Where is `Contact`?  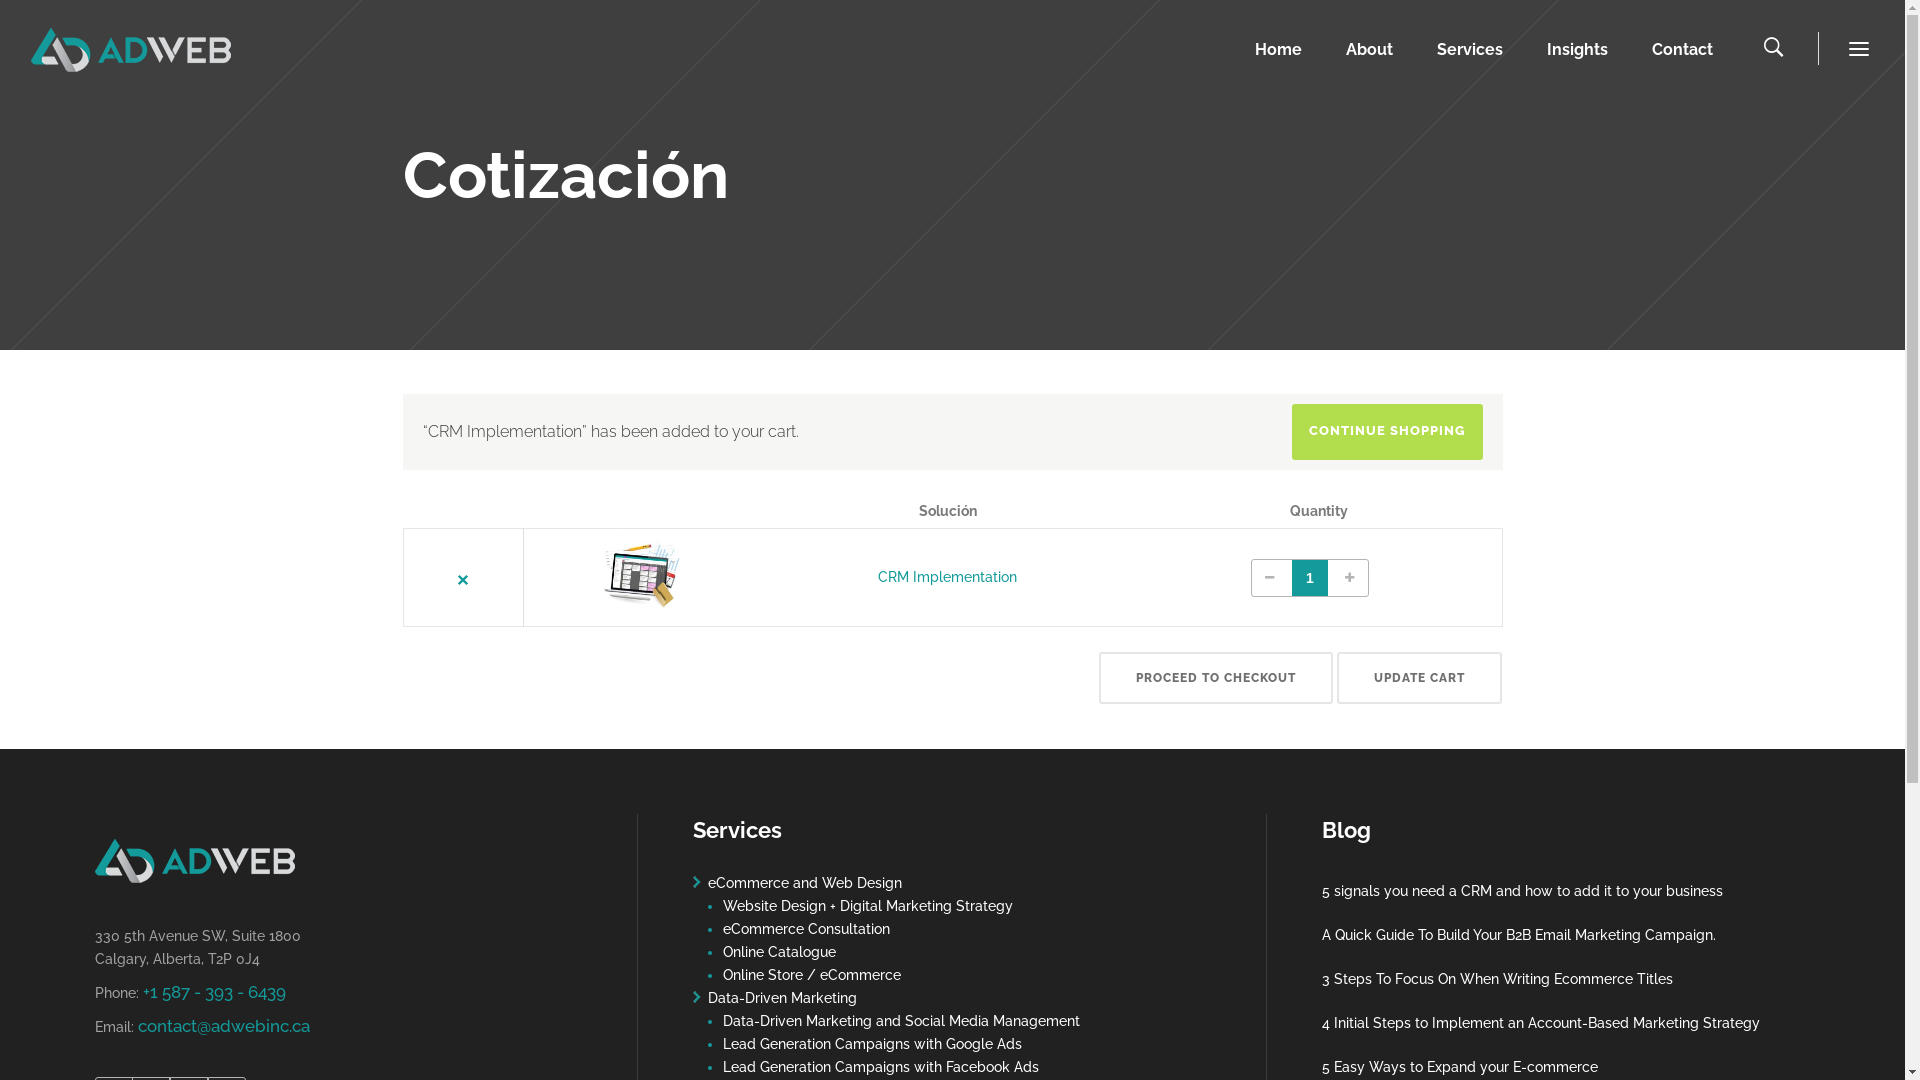
Contact is located at coordinates (1682, 50).